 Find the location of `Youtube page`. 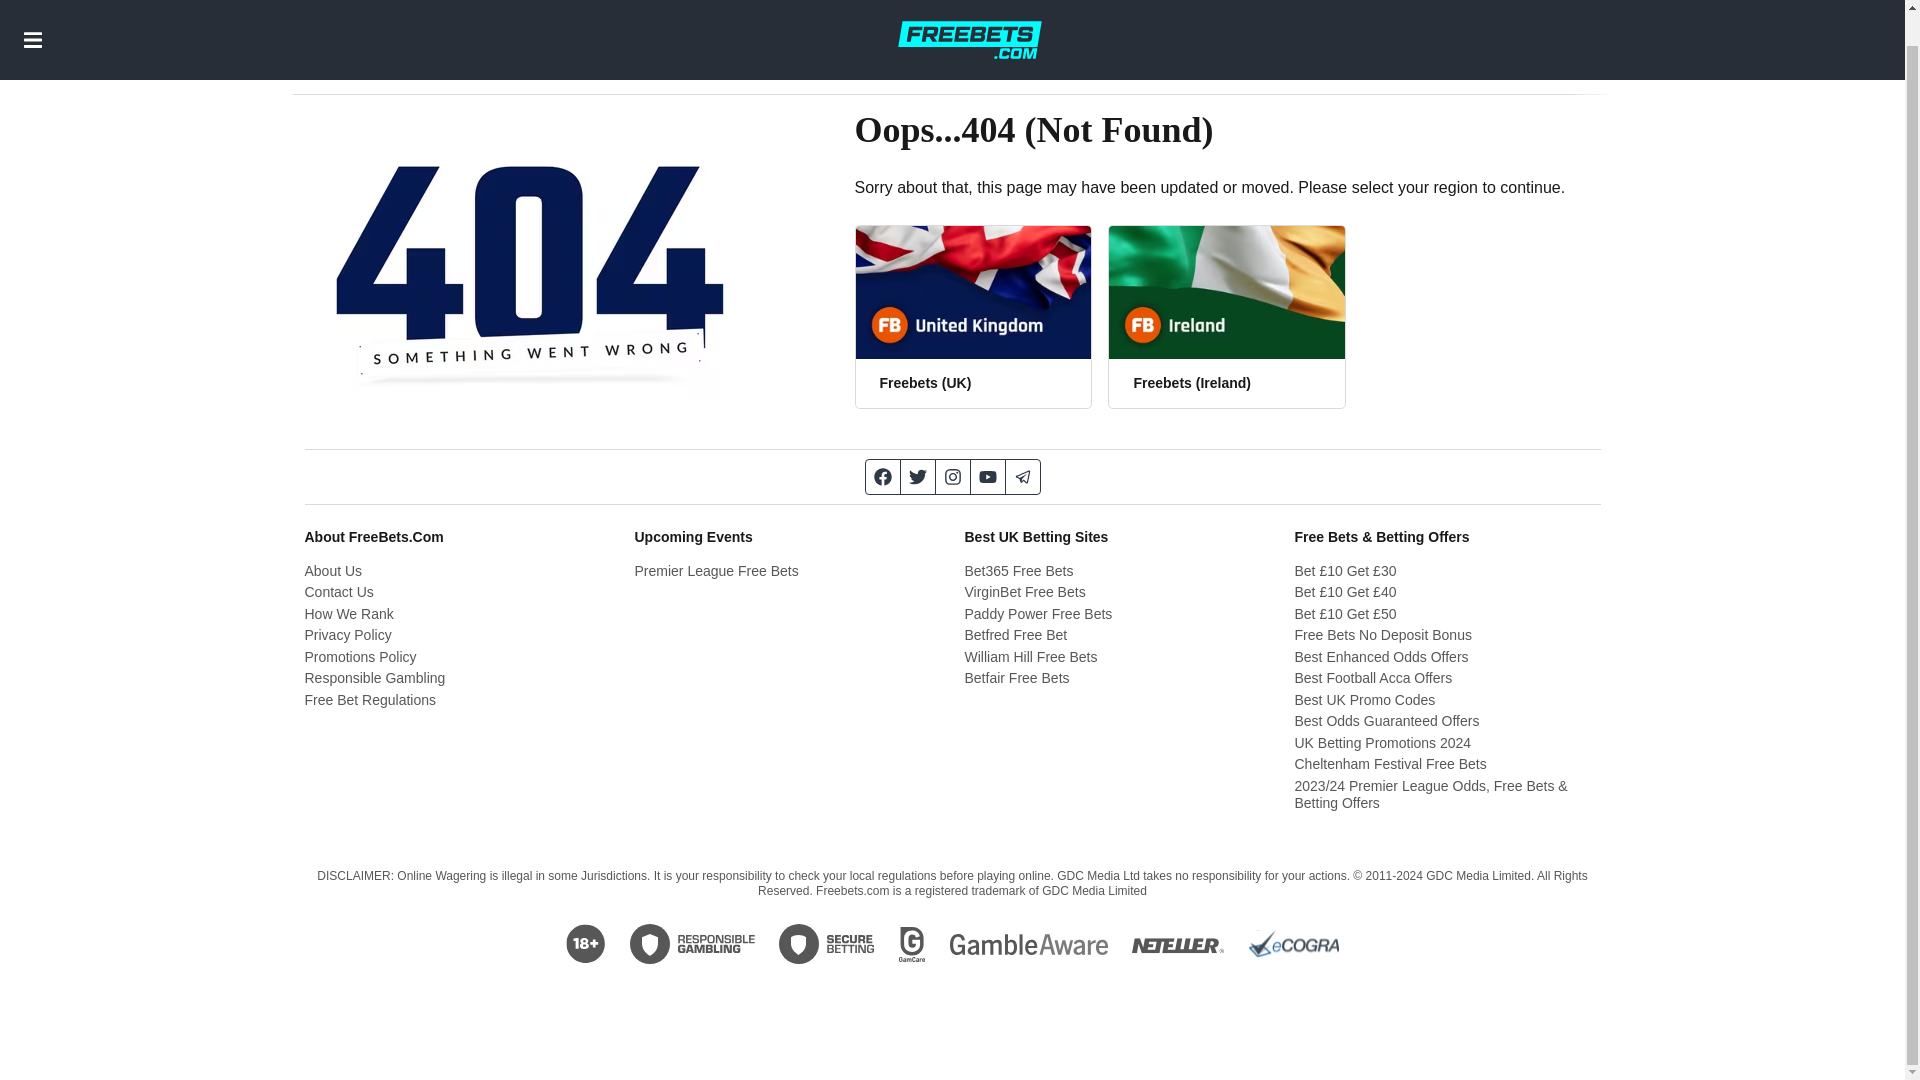

Youtube page is located at coordinates (986, 476).